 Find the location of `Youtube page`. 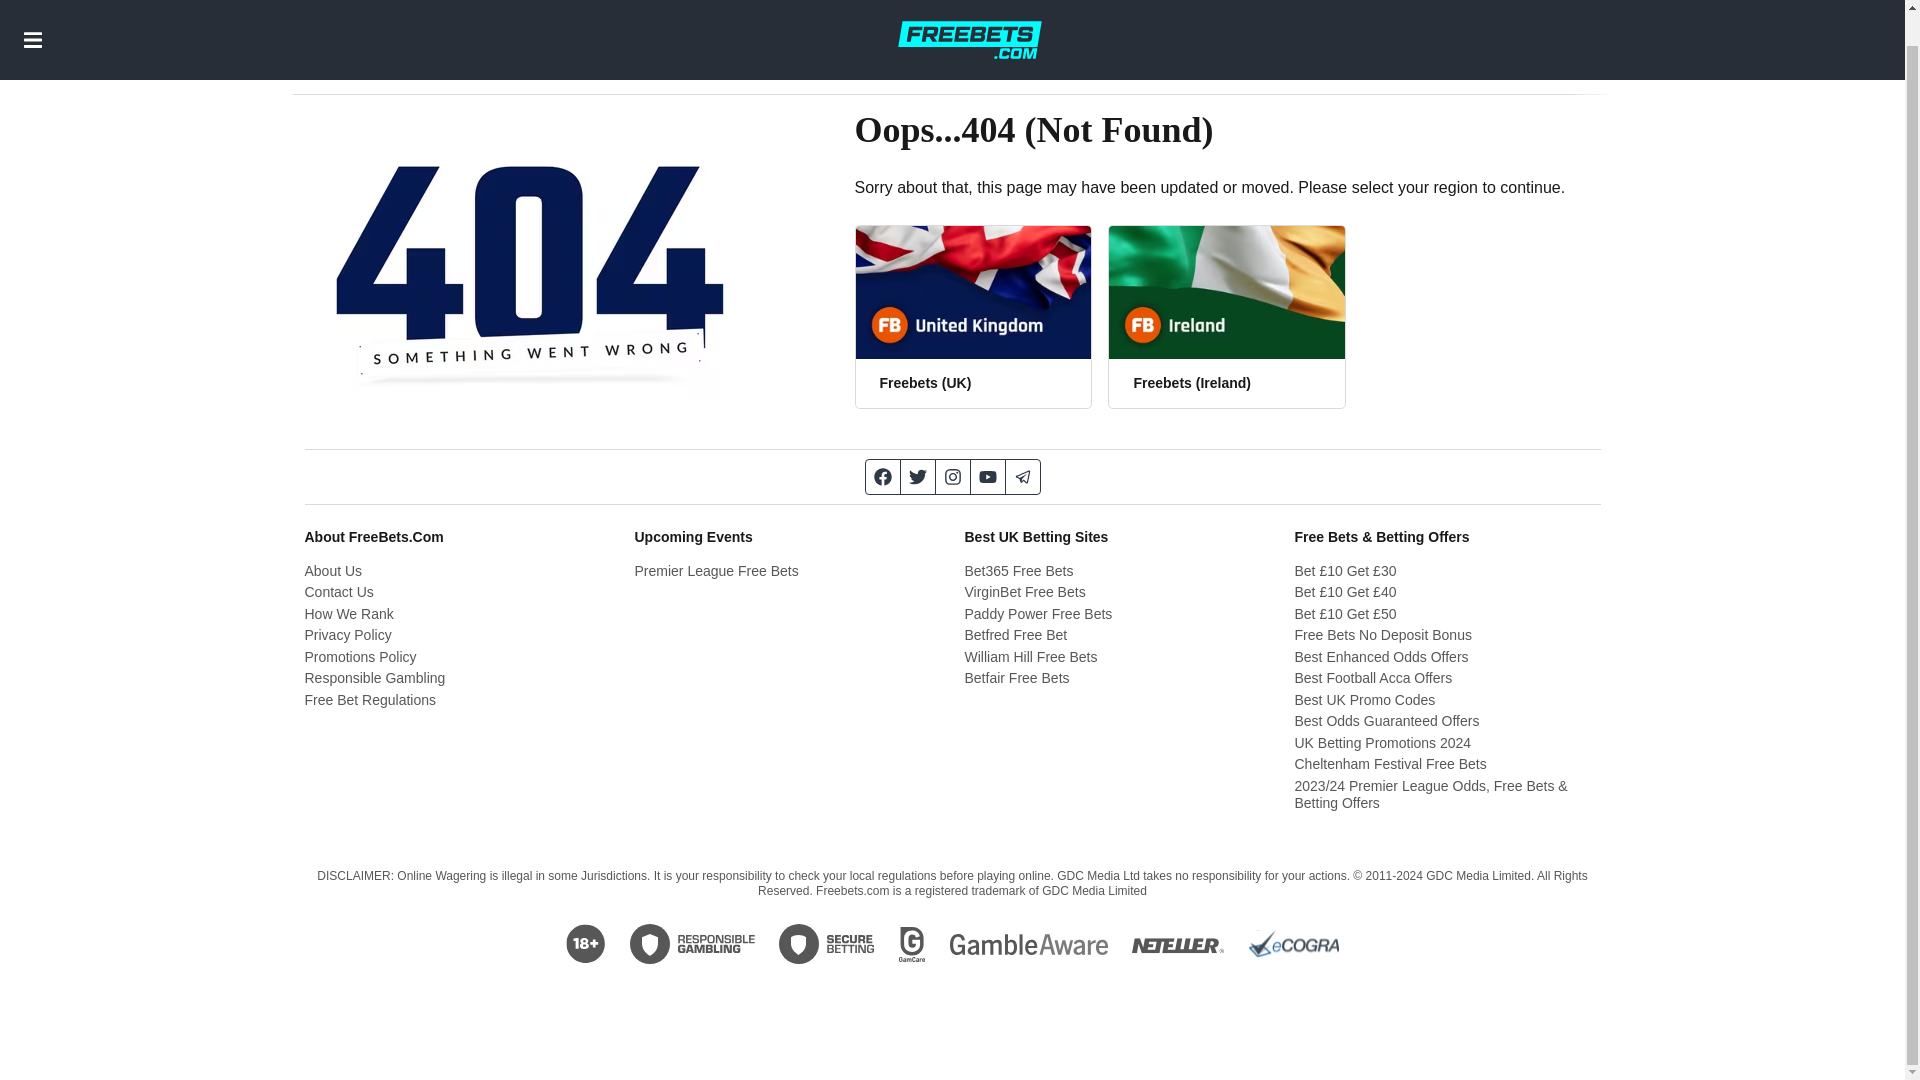

Youtube page is located at coordinates (986, 476).